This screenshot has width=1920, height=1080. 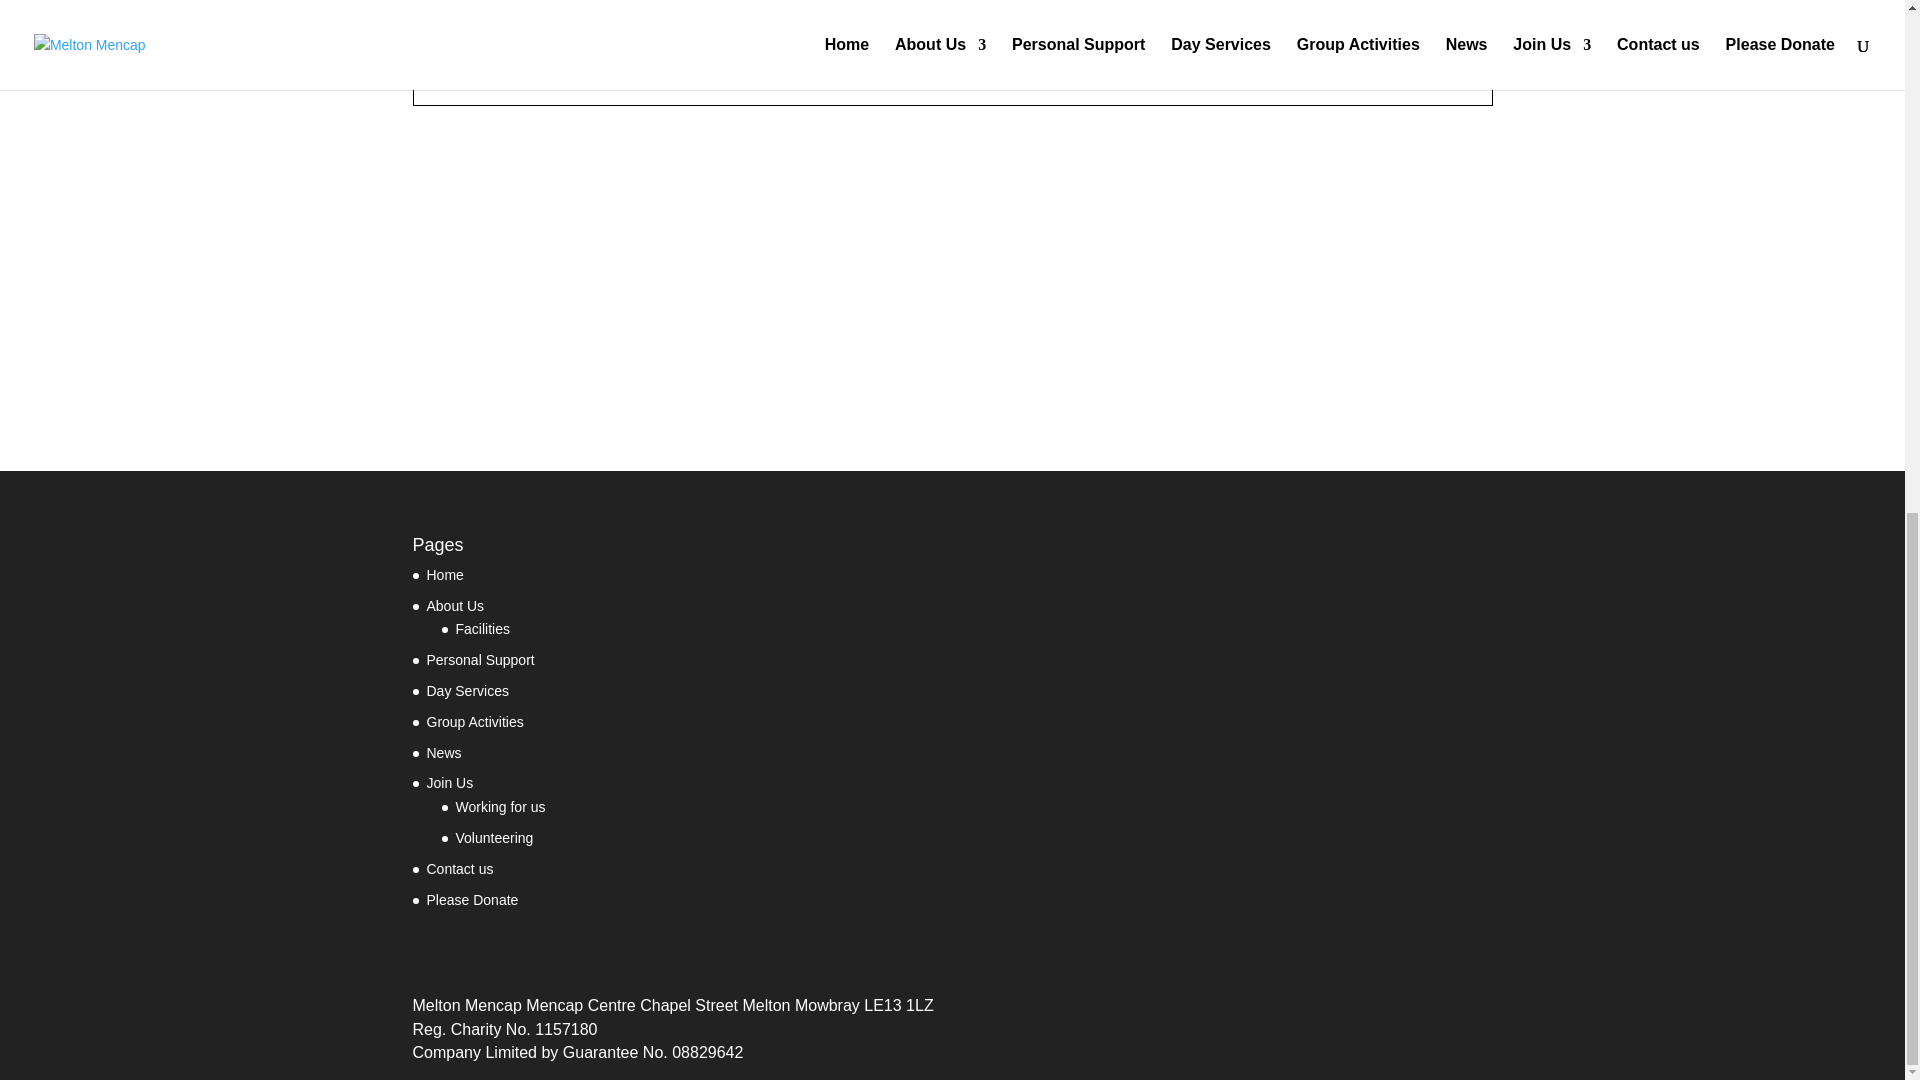 I want to click on Join Us, so click(x=449, y=782).